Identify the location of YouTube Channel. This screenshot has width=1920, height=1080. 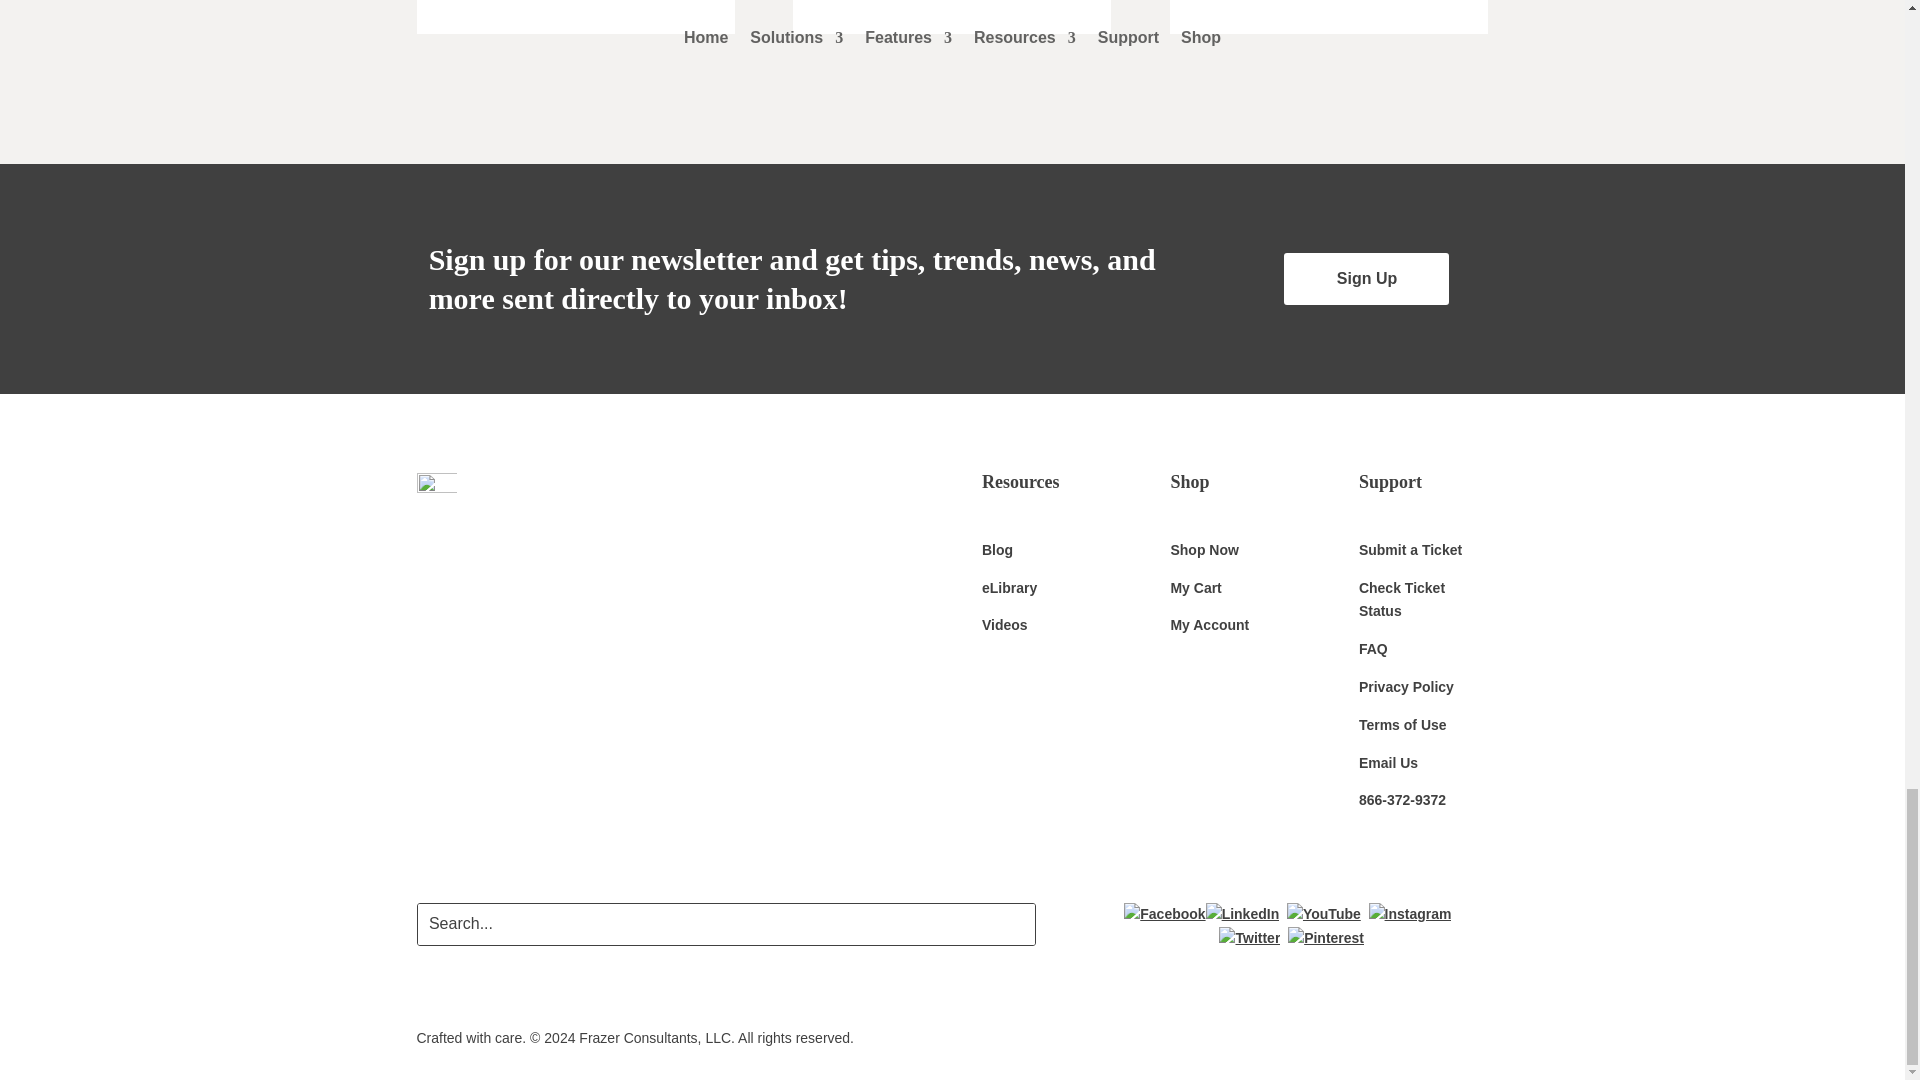
(1324, 914).